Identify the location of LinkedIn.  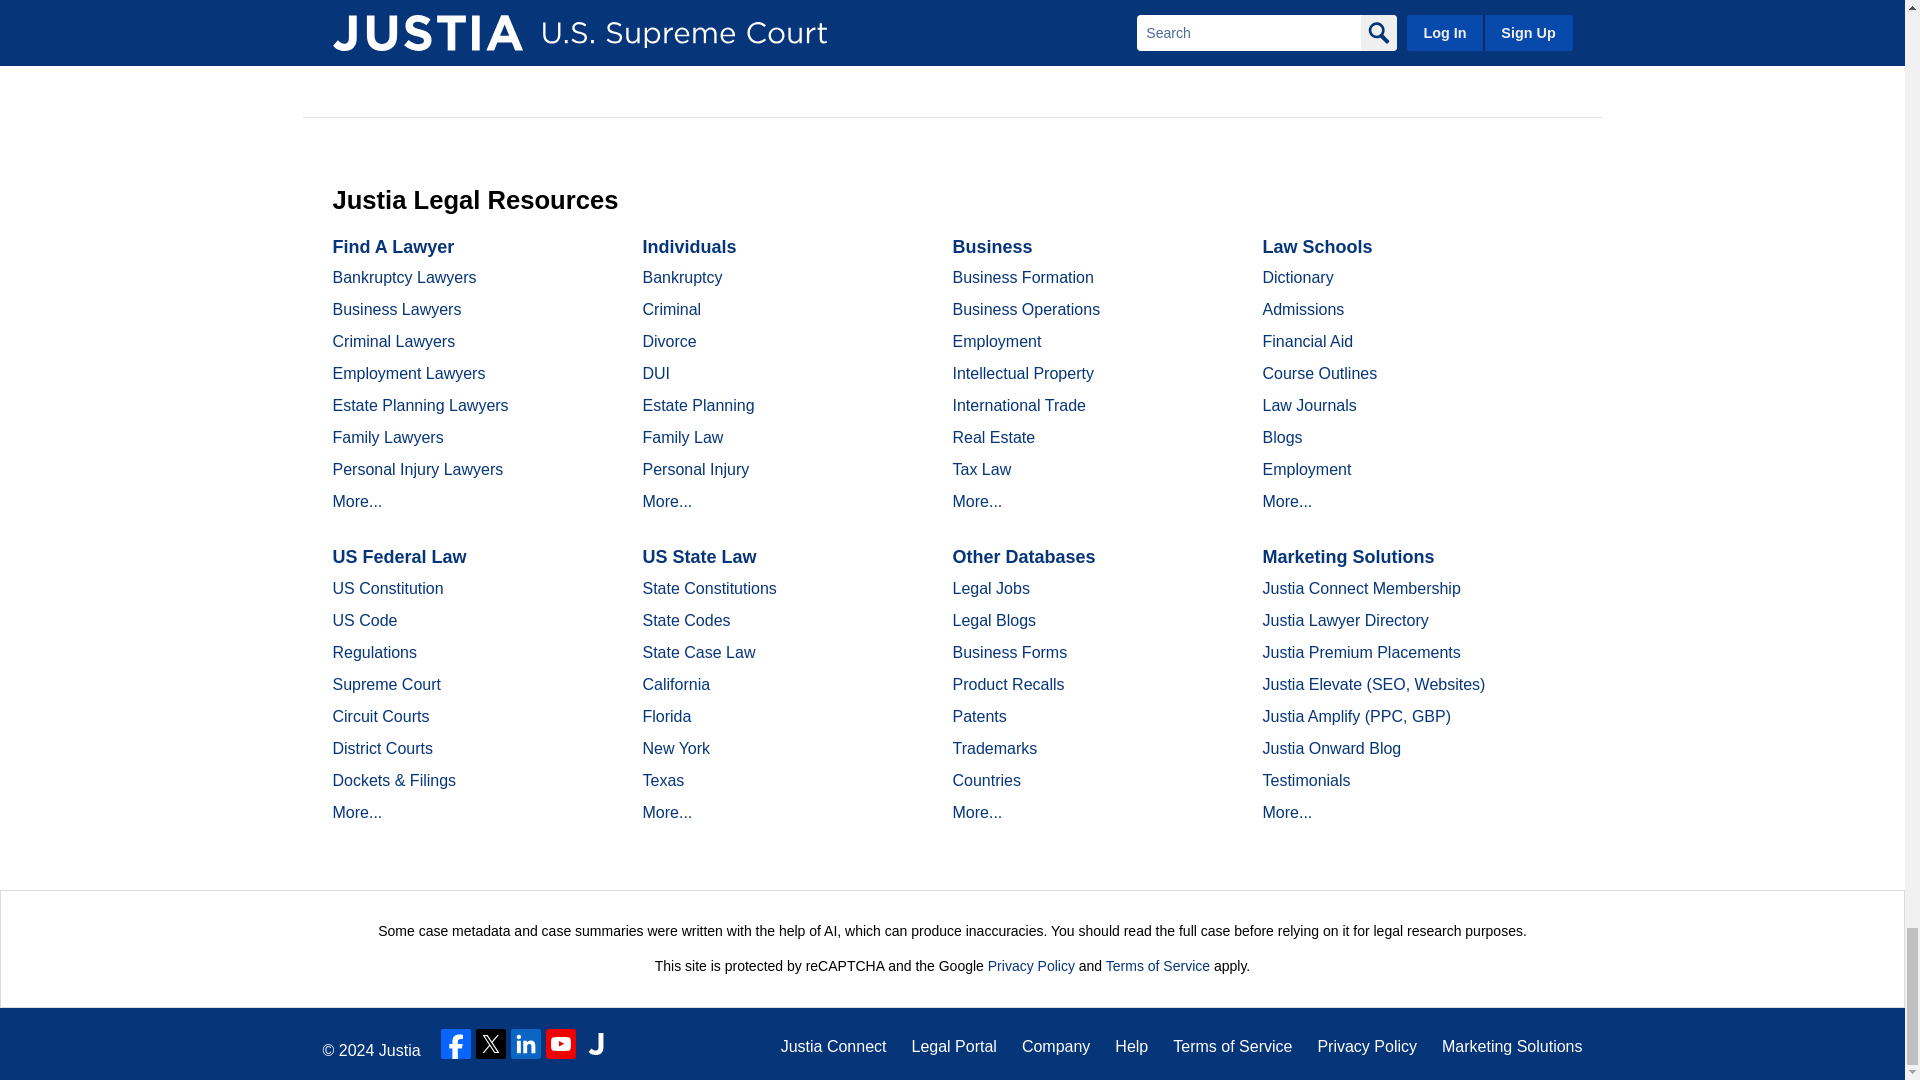
(526, 1044).